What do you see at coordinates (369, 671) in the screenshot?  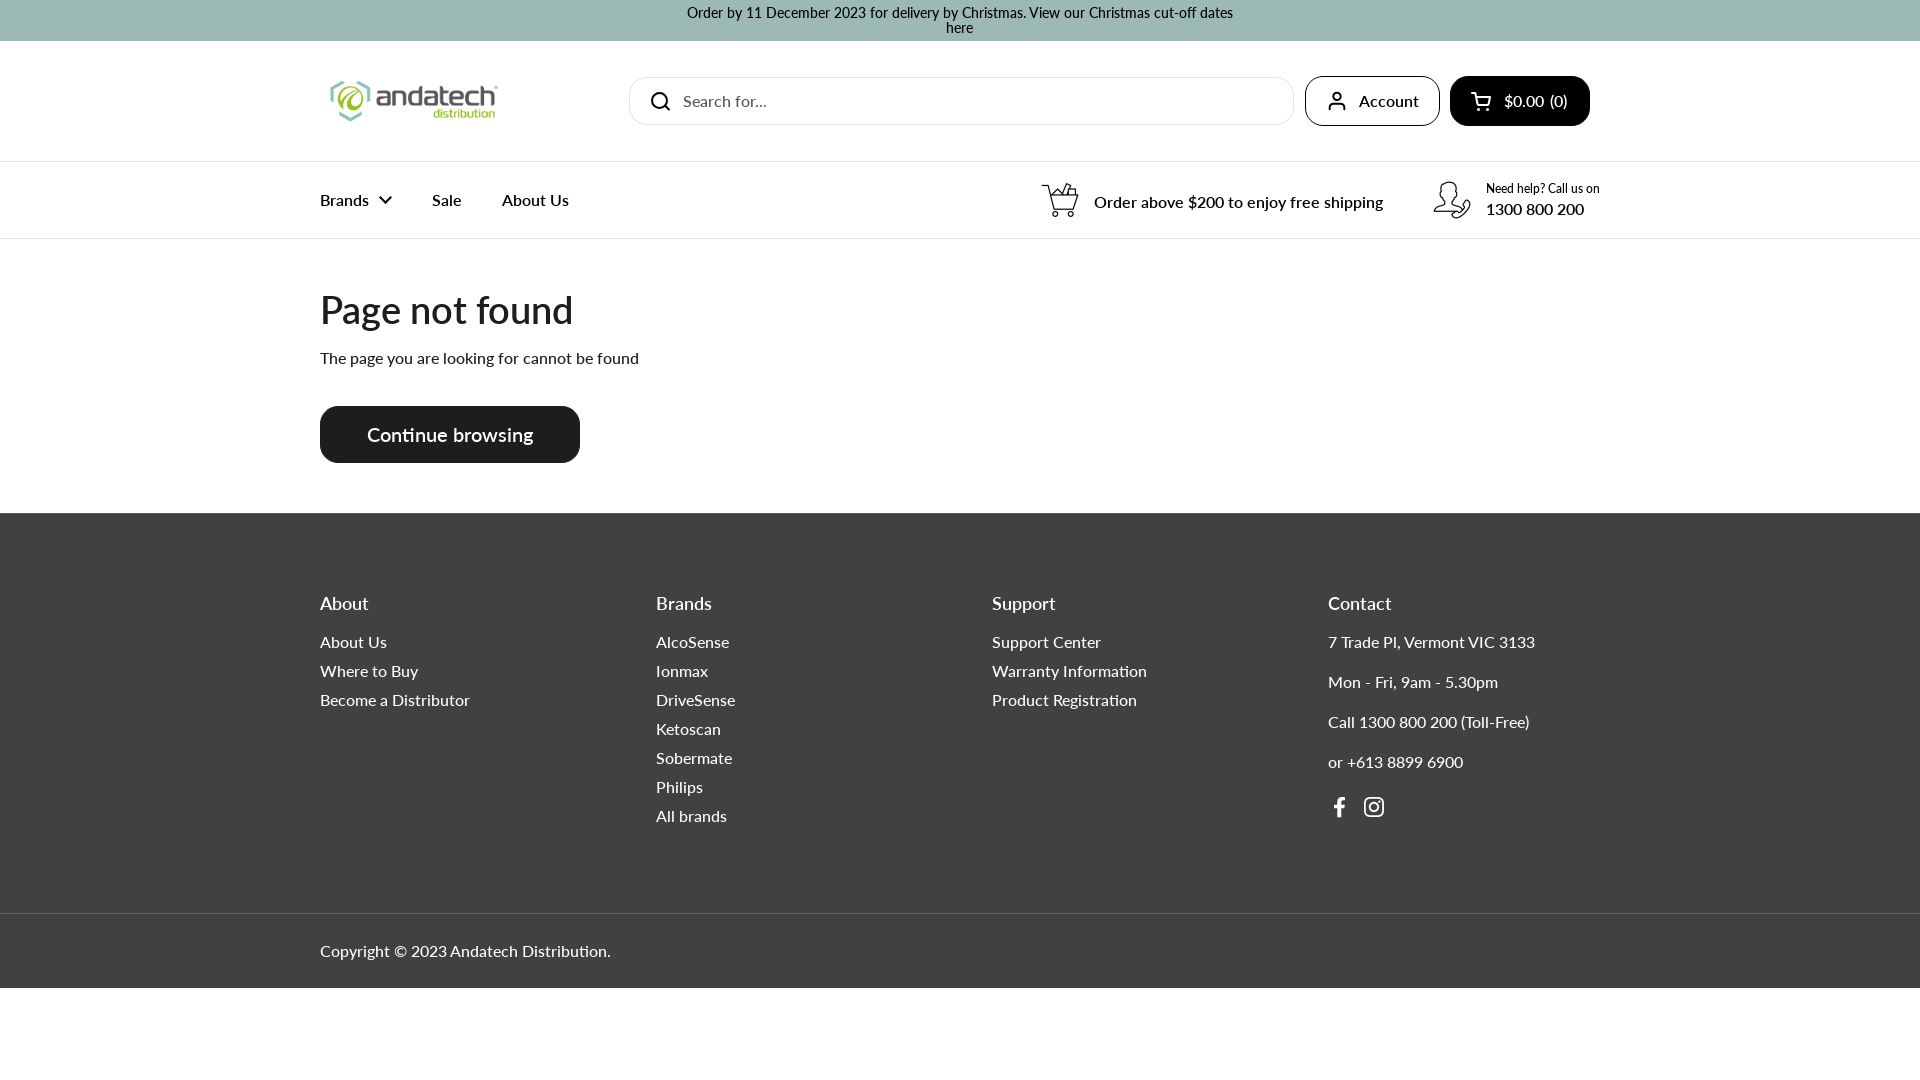 I see `Where to Buy` at bounding box center [369, 671].